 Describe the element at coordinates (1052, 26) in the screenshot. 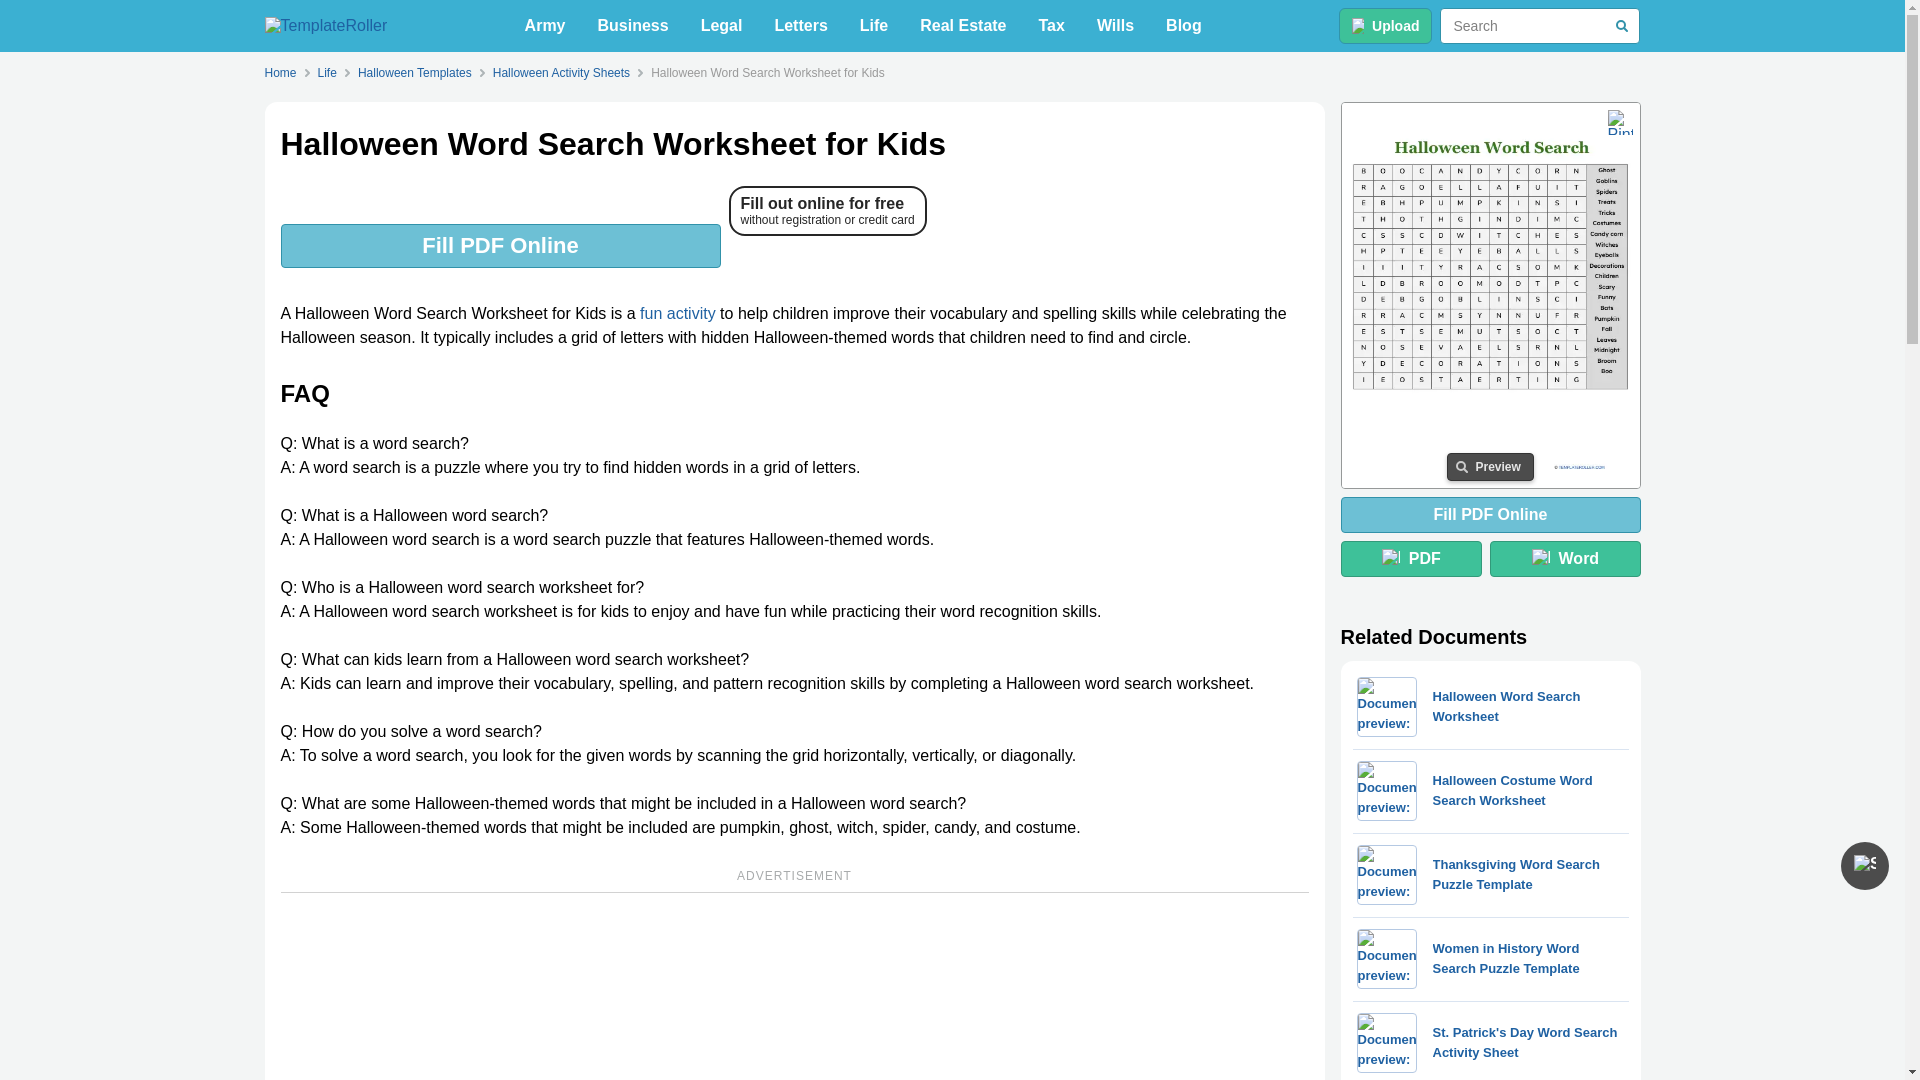

I see `Tax` at that location.